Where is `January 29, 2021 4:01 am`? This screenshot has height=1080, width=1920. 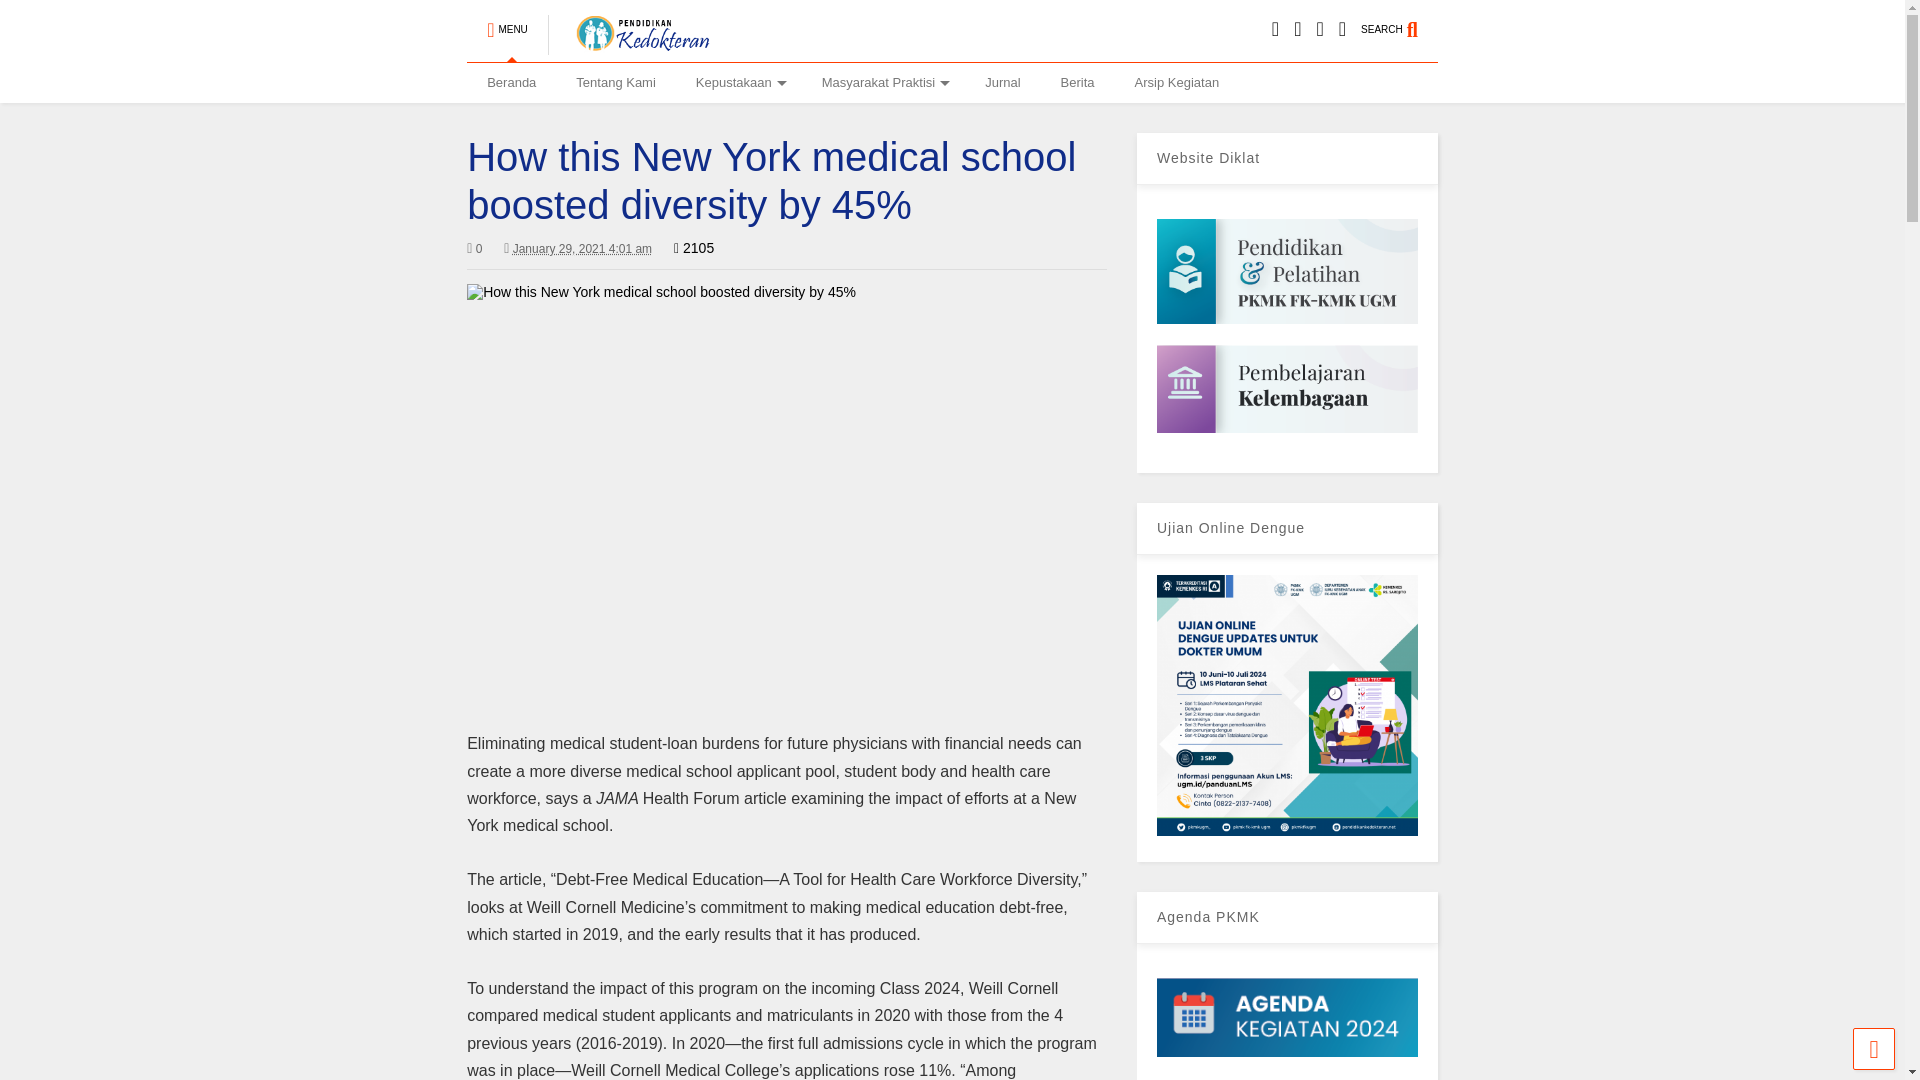 January 29, 2021 4:01 am is located at coordinates (582, 248).